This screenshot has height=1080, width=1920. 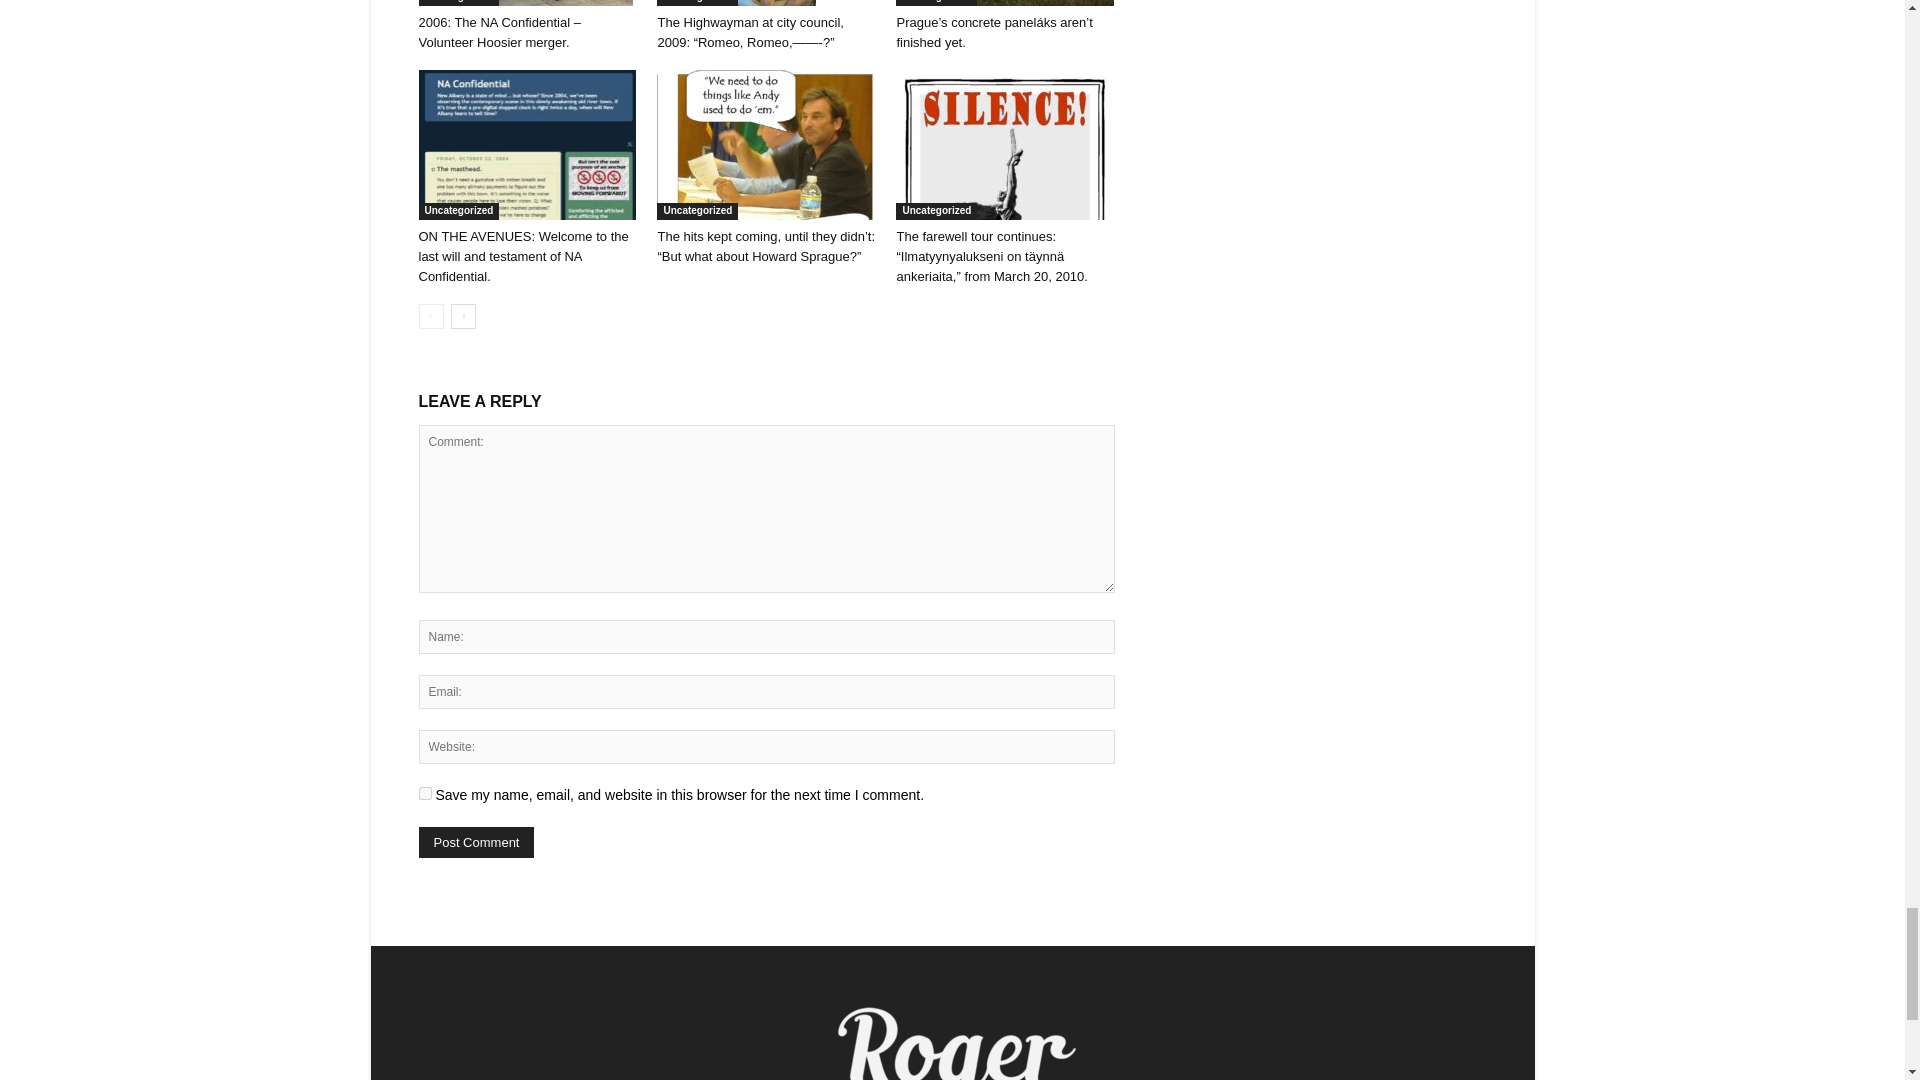 What do you see at coordinates (424, 794) in the screenshot?
I see `yes` at bounding box center [424, 794].